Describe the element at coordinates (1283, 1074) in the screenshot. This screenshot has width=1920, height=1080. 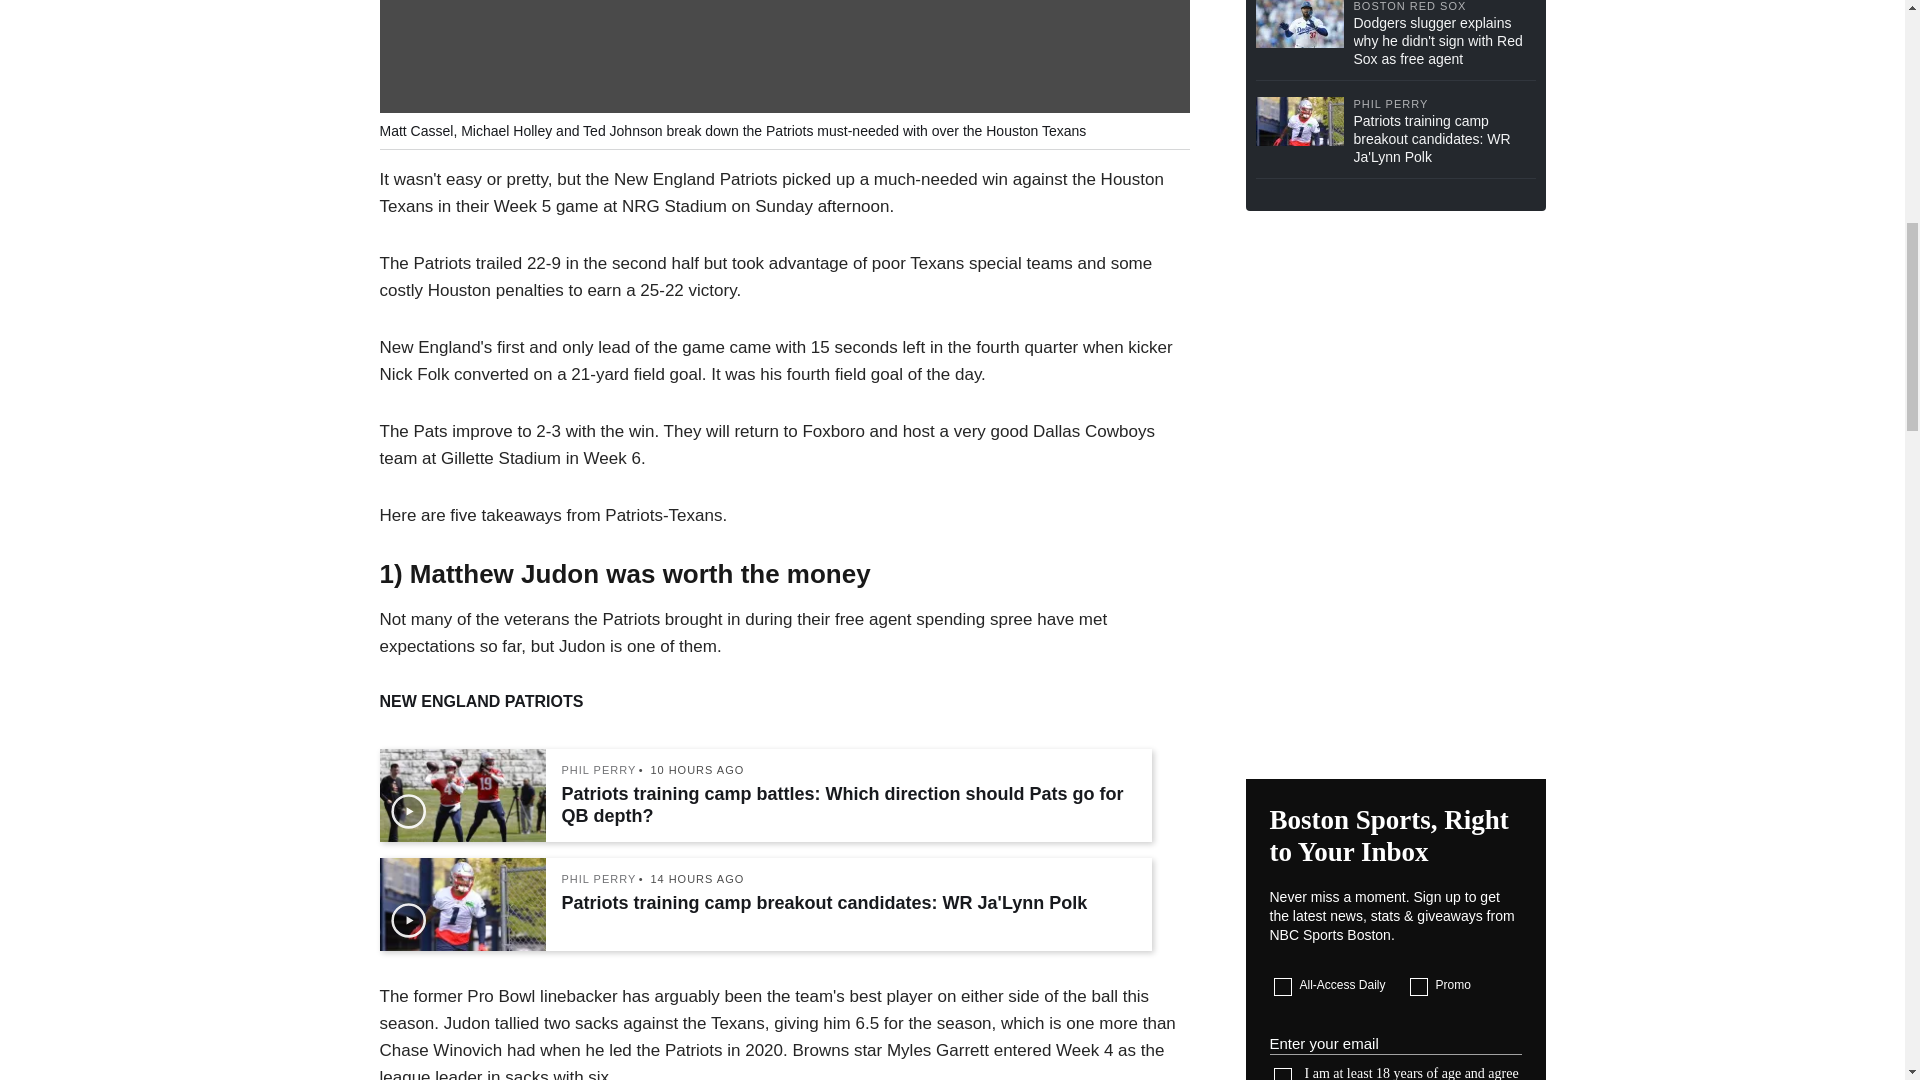
I see `on` at that location.